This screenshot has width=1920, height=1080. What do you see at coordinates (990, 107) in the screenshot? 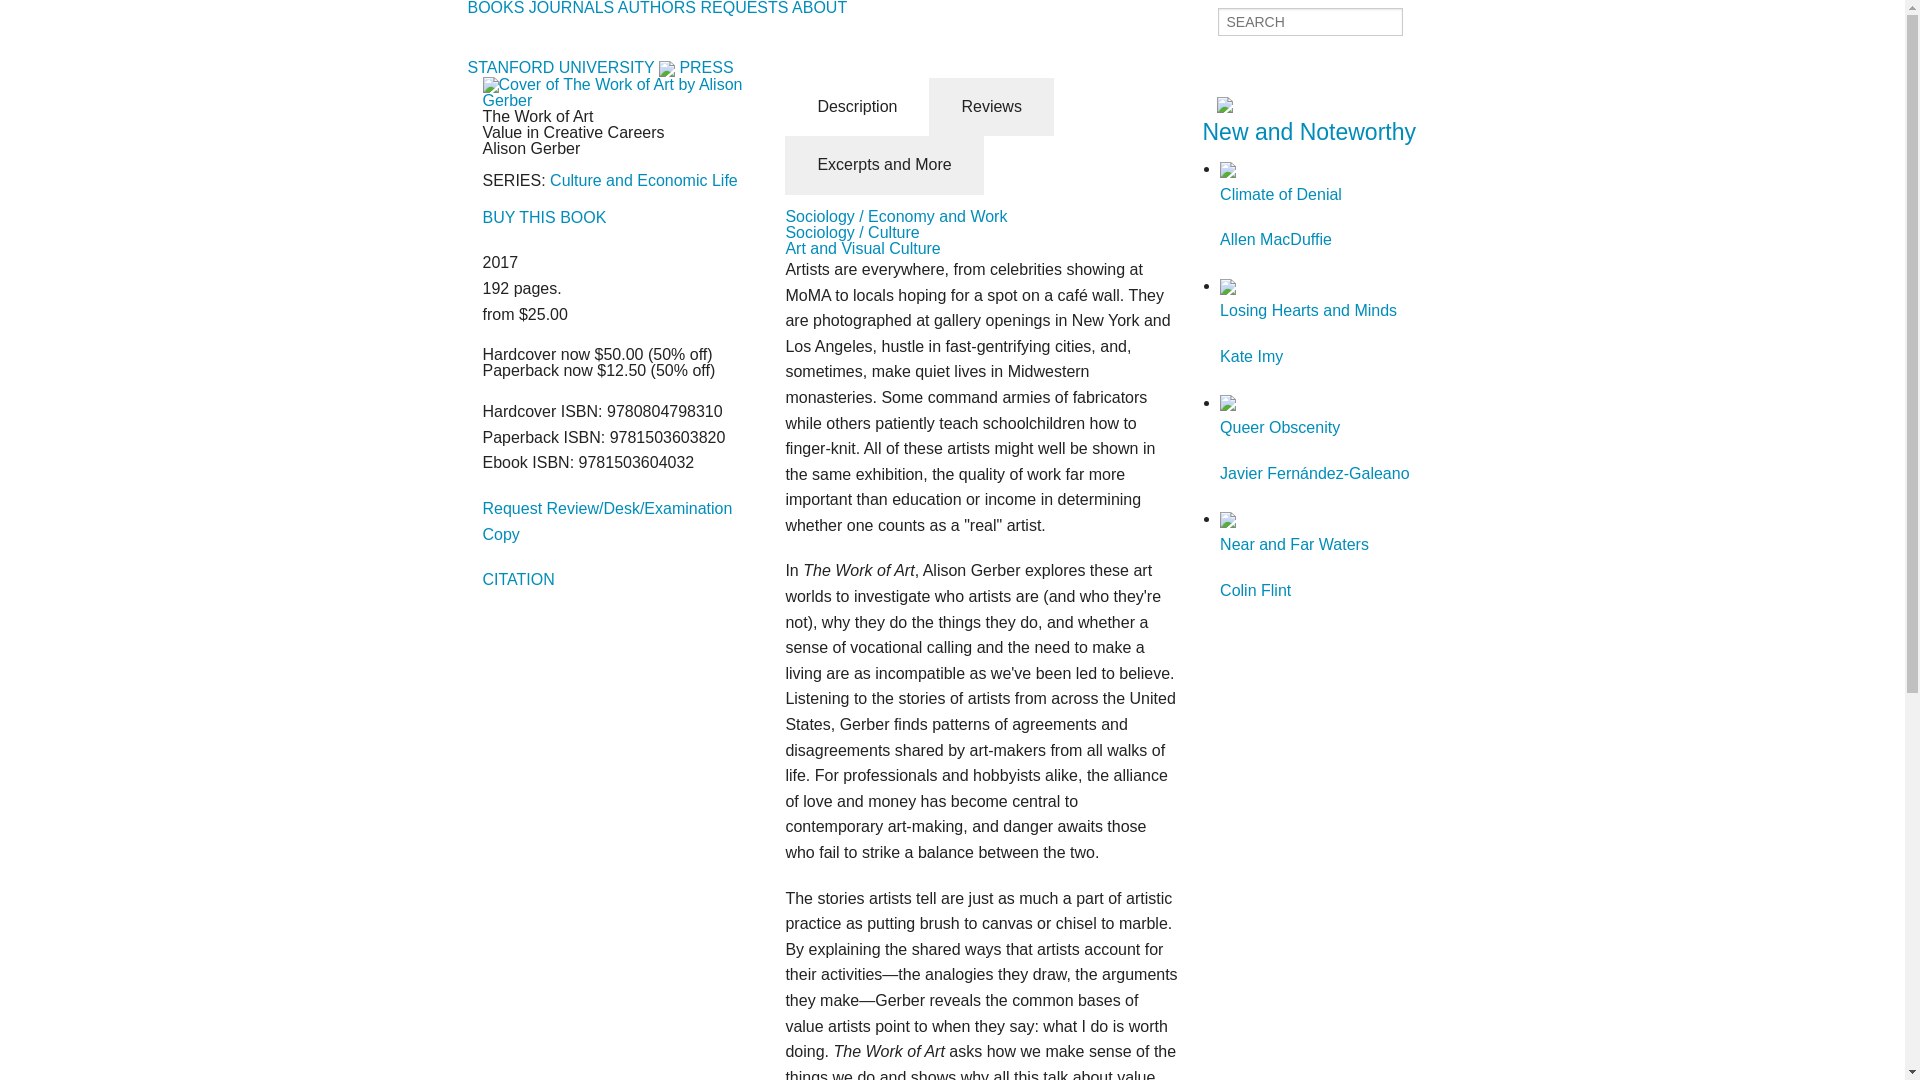
I see `New and Noteworthy` at bounding box center [990, 107].